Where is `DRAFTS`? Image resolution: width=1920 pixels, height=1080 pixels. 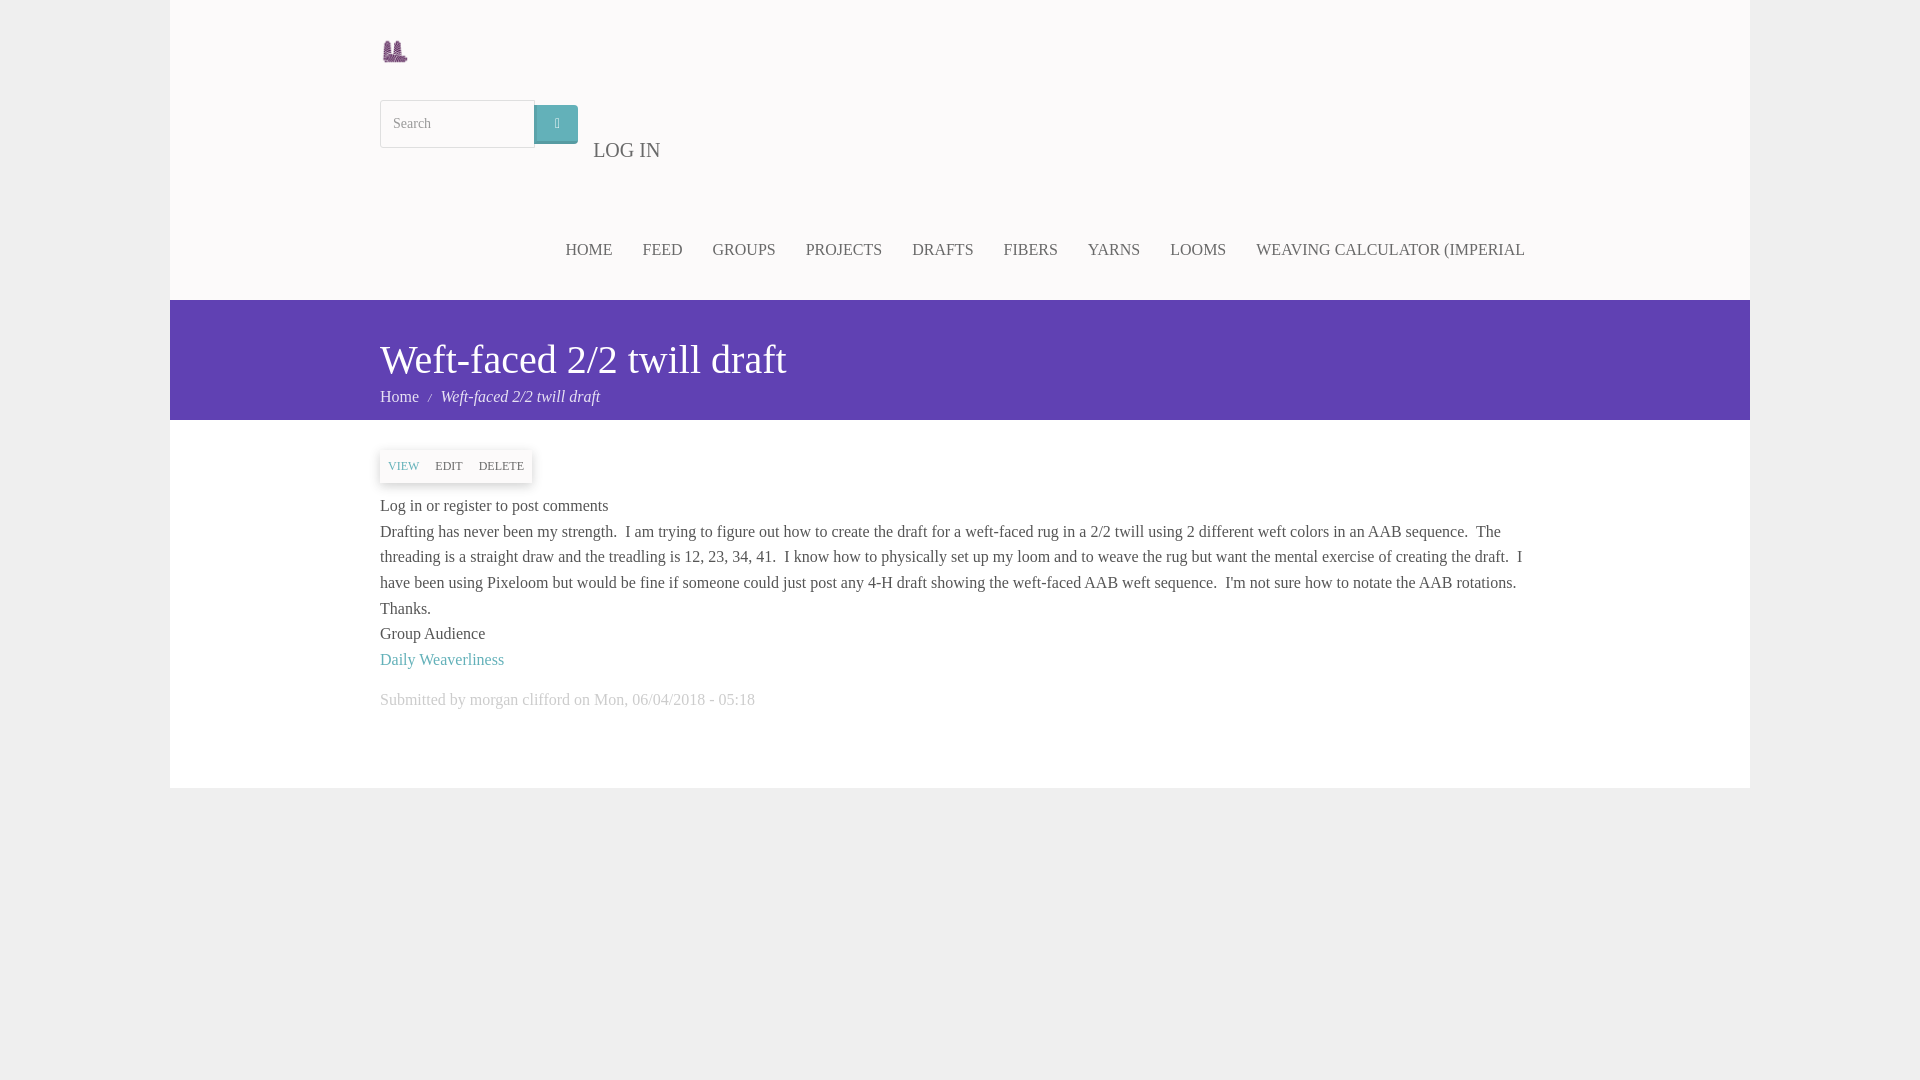
DRAFTS is located at coordinates (942, 250).